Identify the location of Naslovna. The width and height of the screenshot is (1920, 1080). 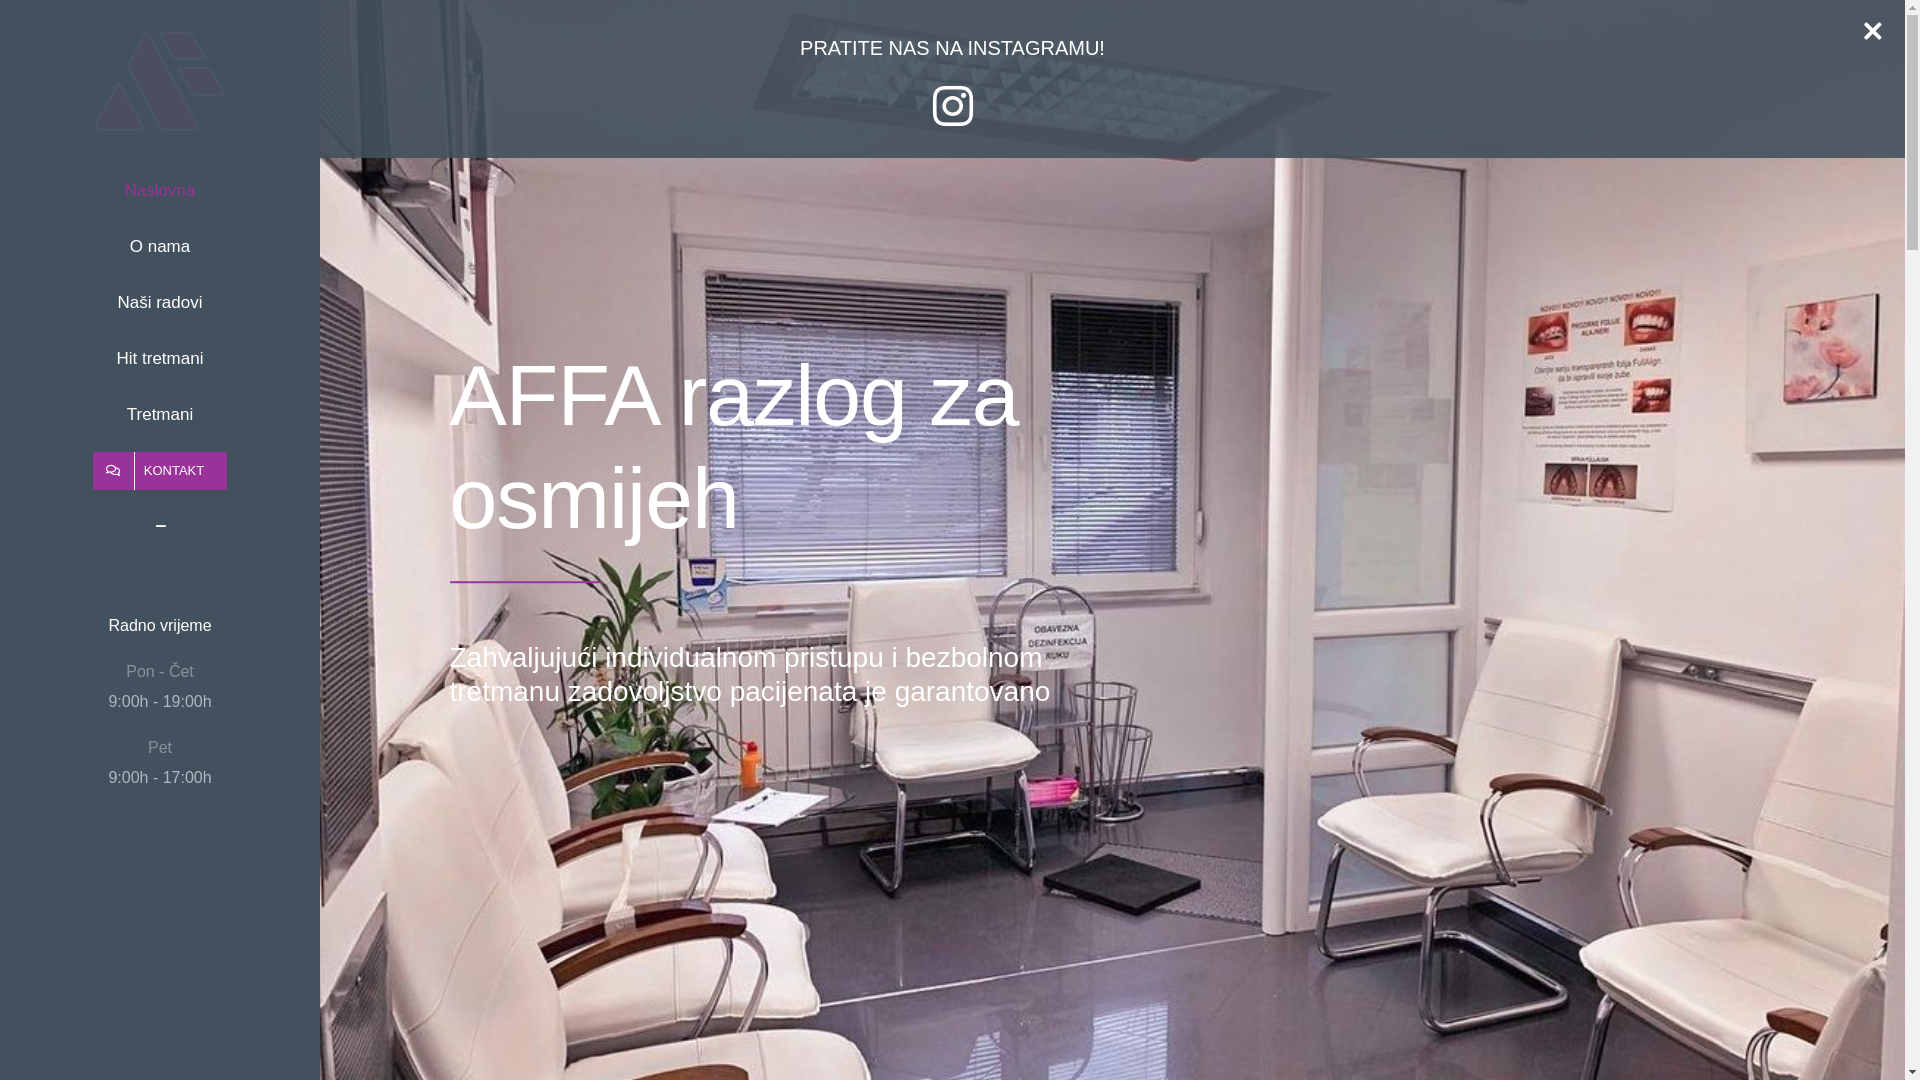
(160, 190).